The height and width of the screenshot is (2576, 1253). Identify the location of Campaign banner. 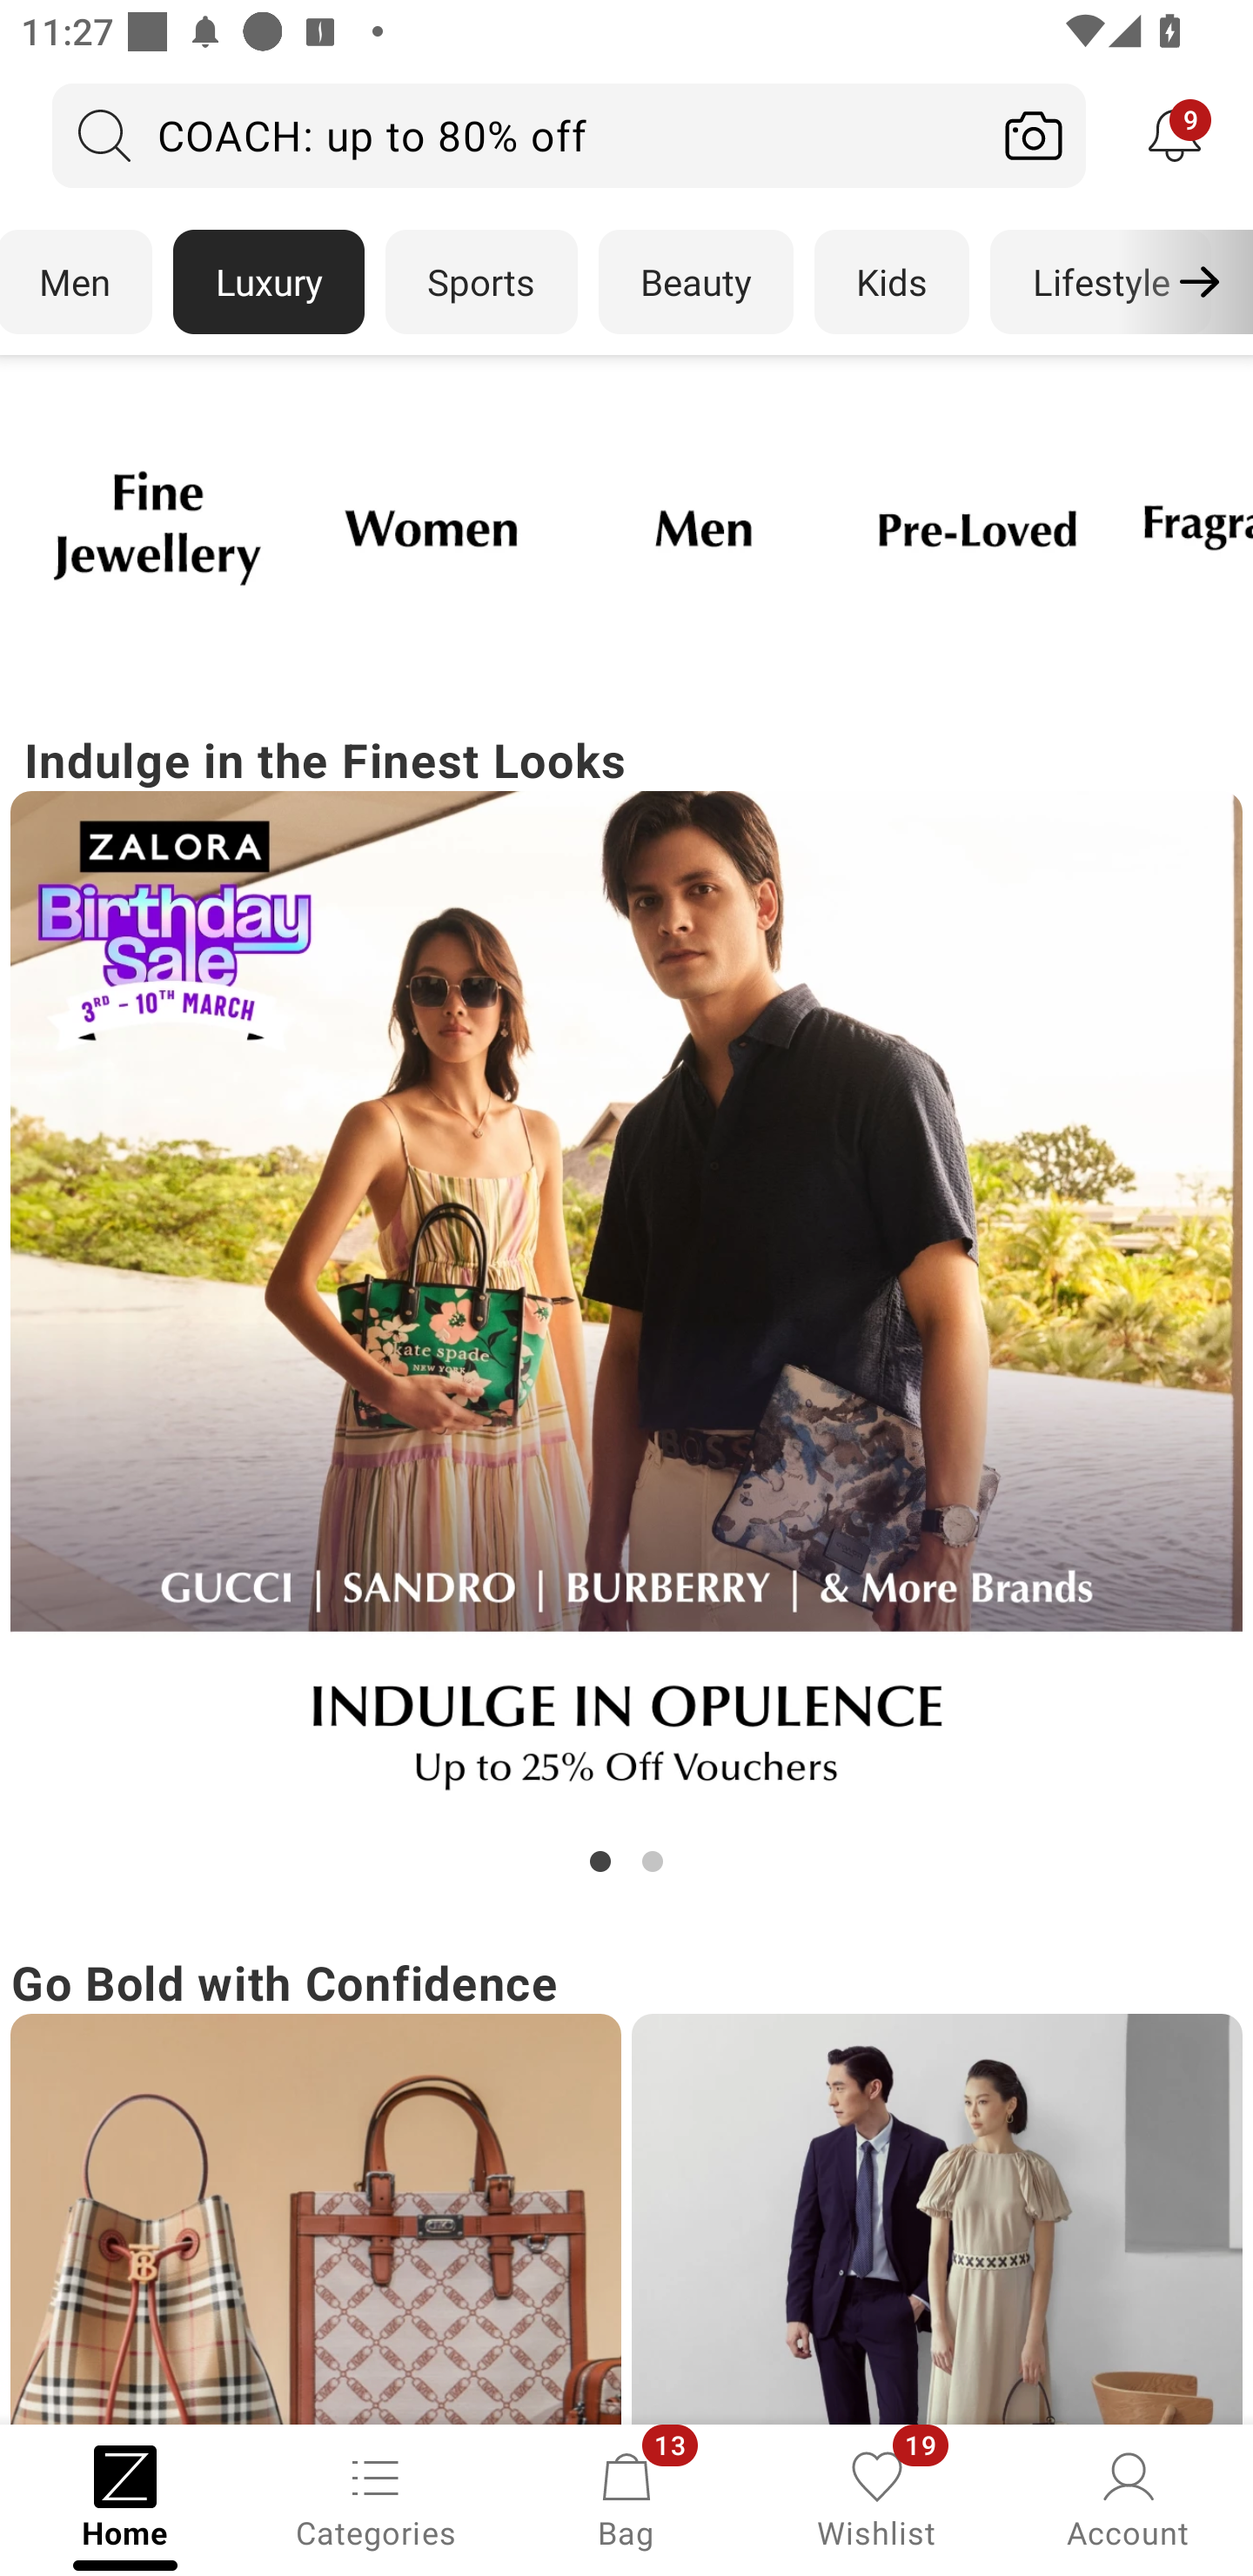
(315, 2219).